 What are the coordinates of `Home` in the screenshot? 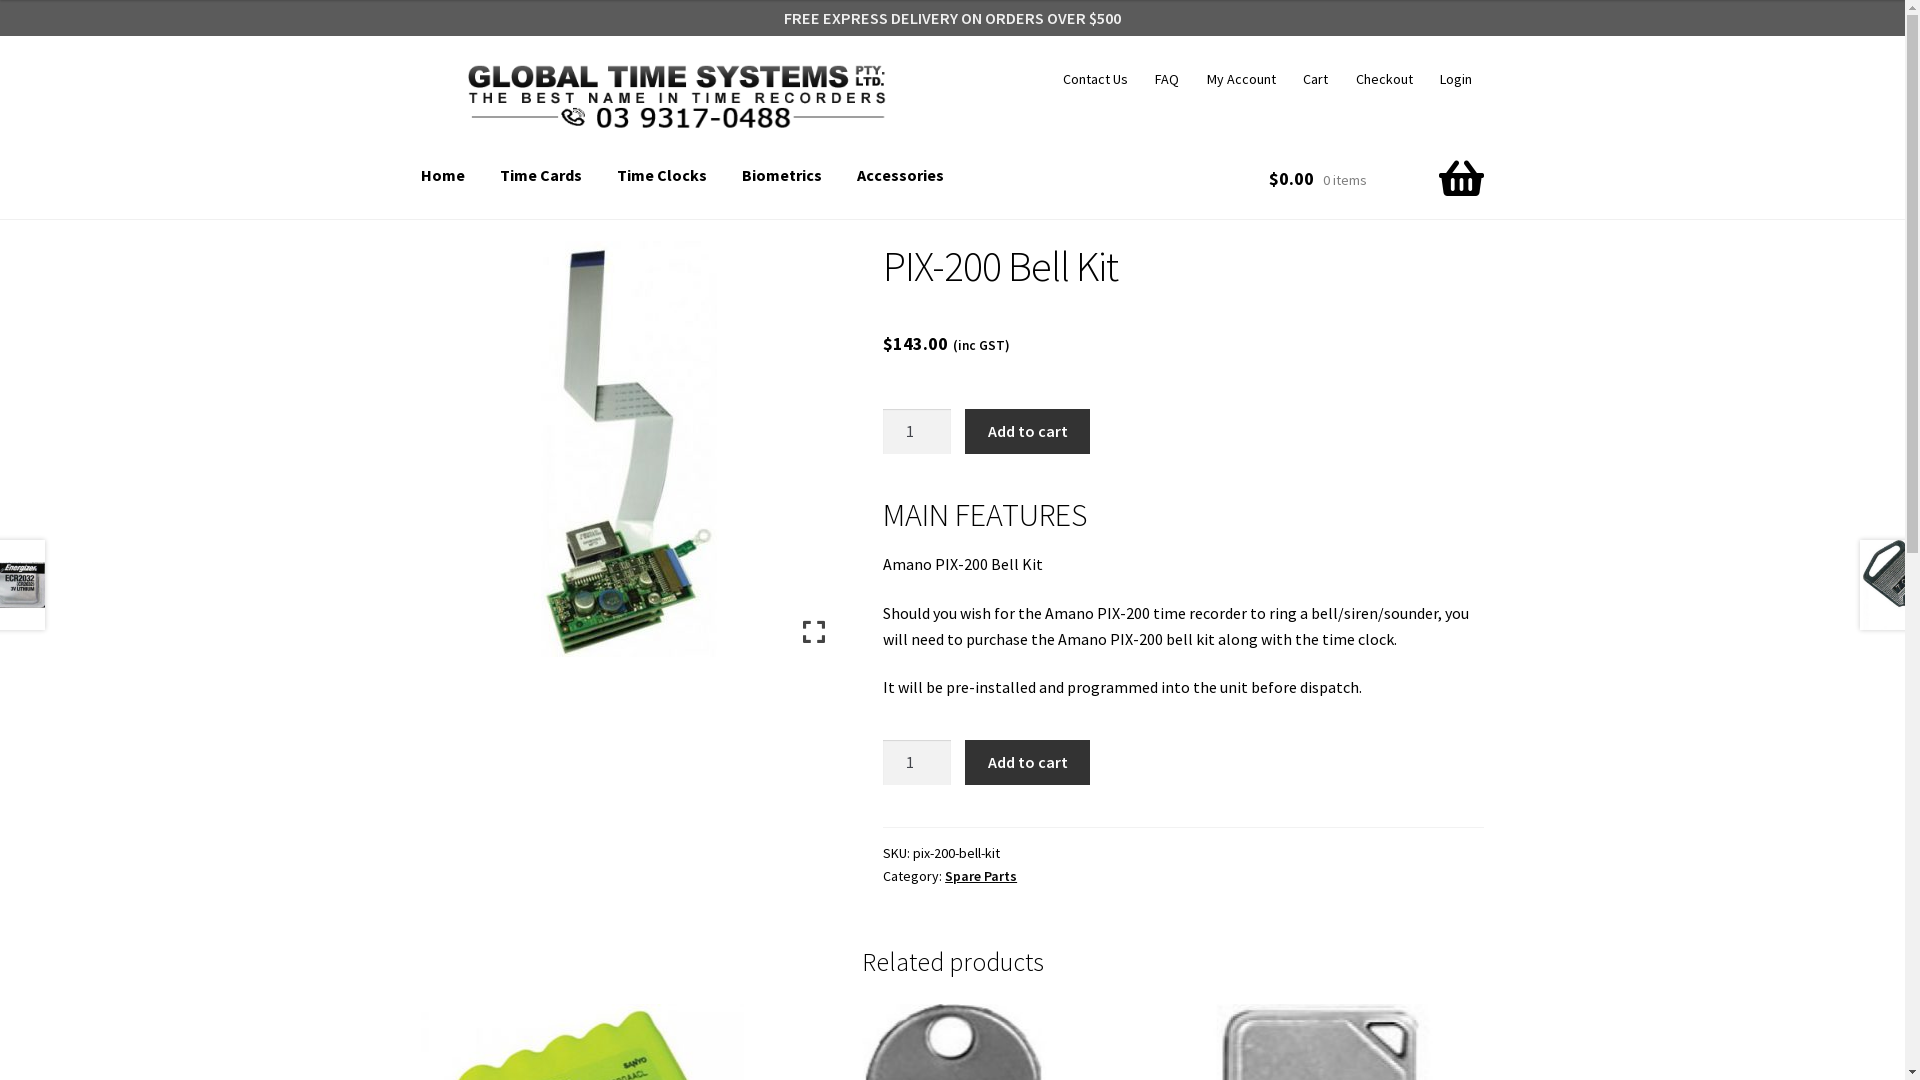 It's located at (443, 176).